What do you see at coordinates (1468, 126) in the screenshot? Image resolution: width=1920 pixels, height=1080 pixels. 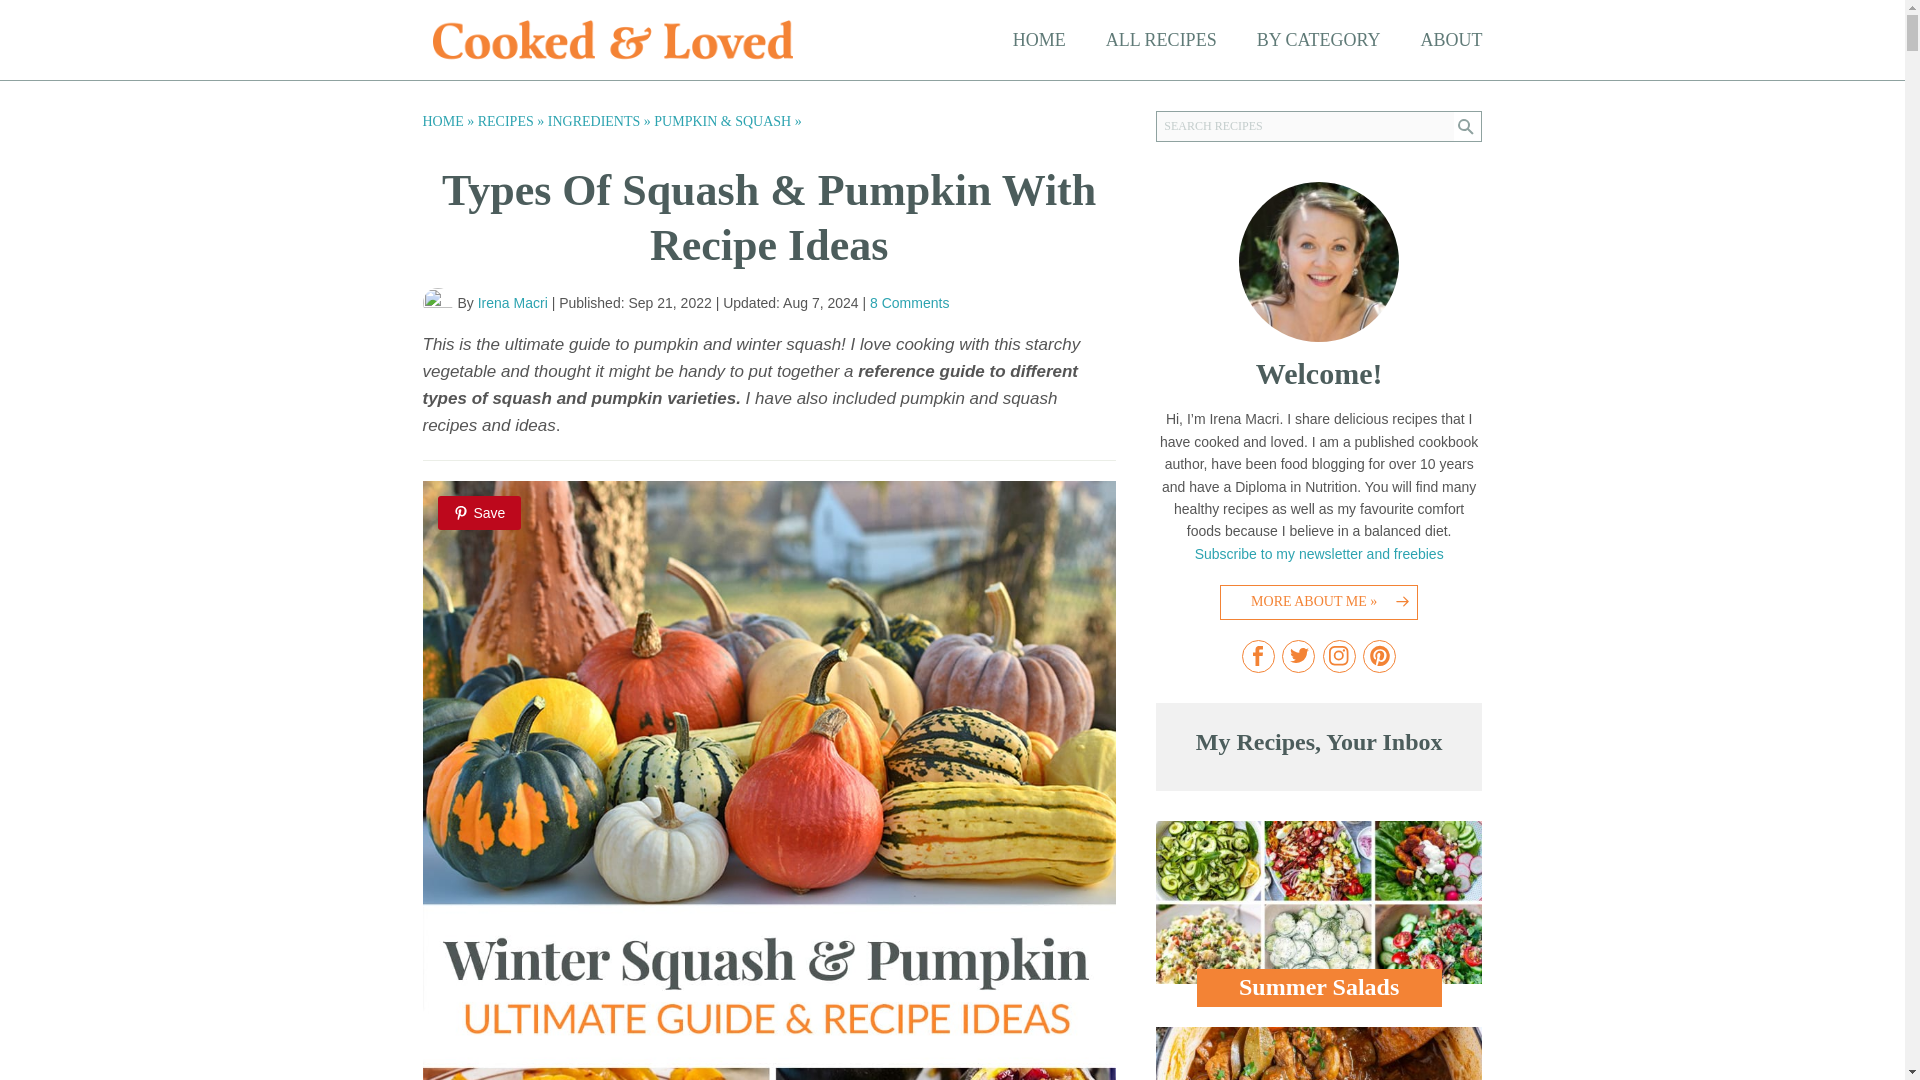 I see `Search` at bounding box center [1468, 126].